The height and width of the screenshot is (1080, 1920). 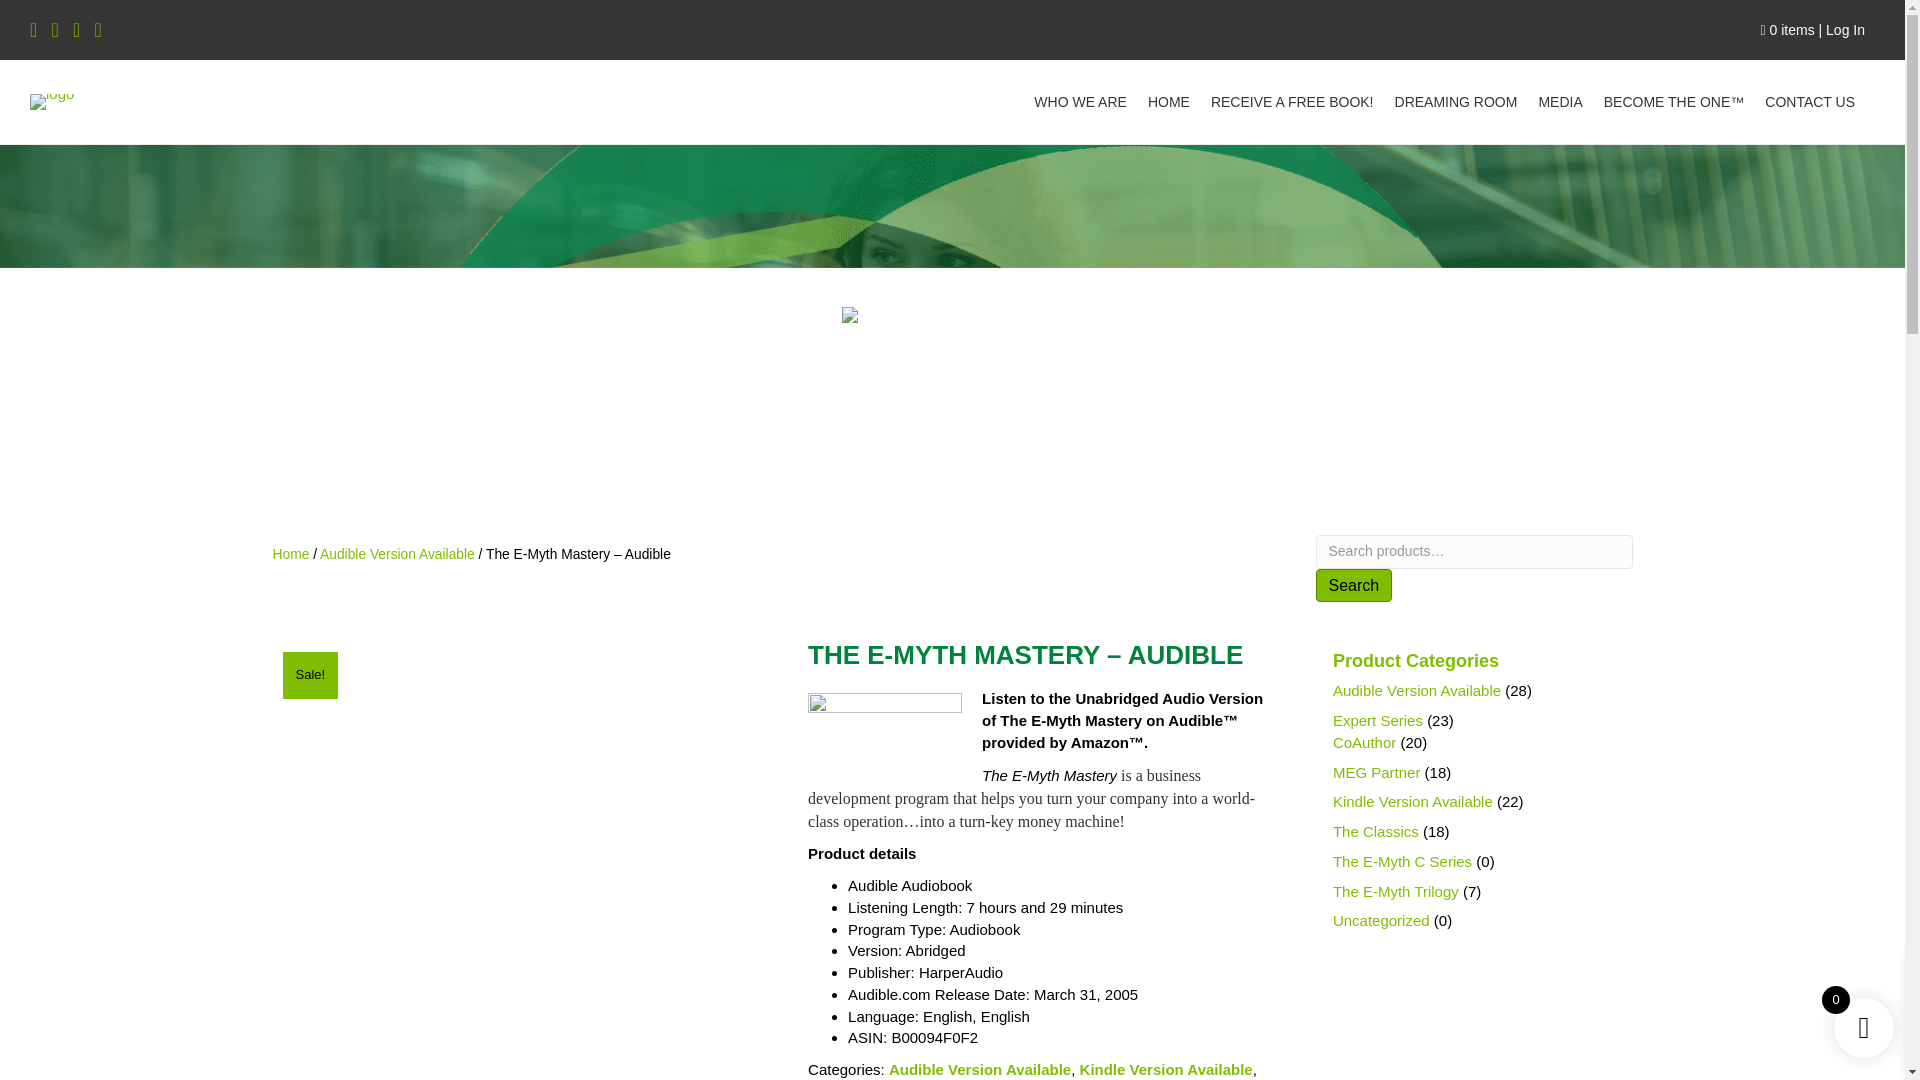 I want to click on DREAMING ROOM, so click(x=1456, y=102).